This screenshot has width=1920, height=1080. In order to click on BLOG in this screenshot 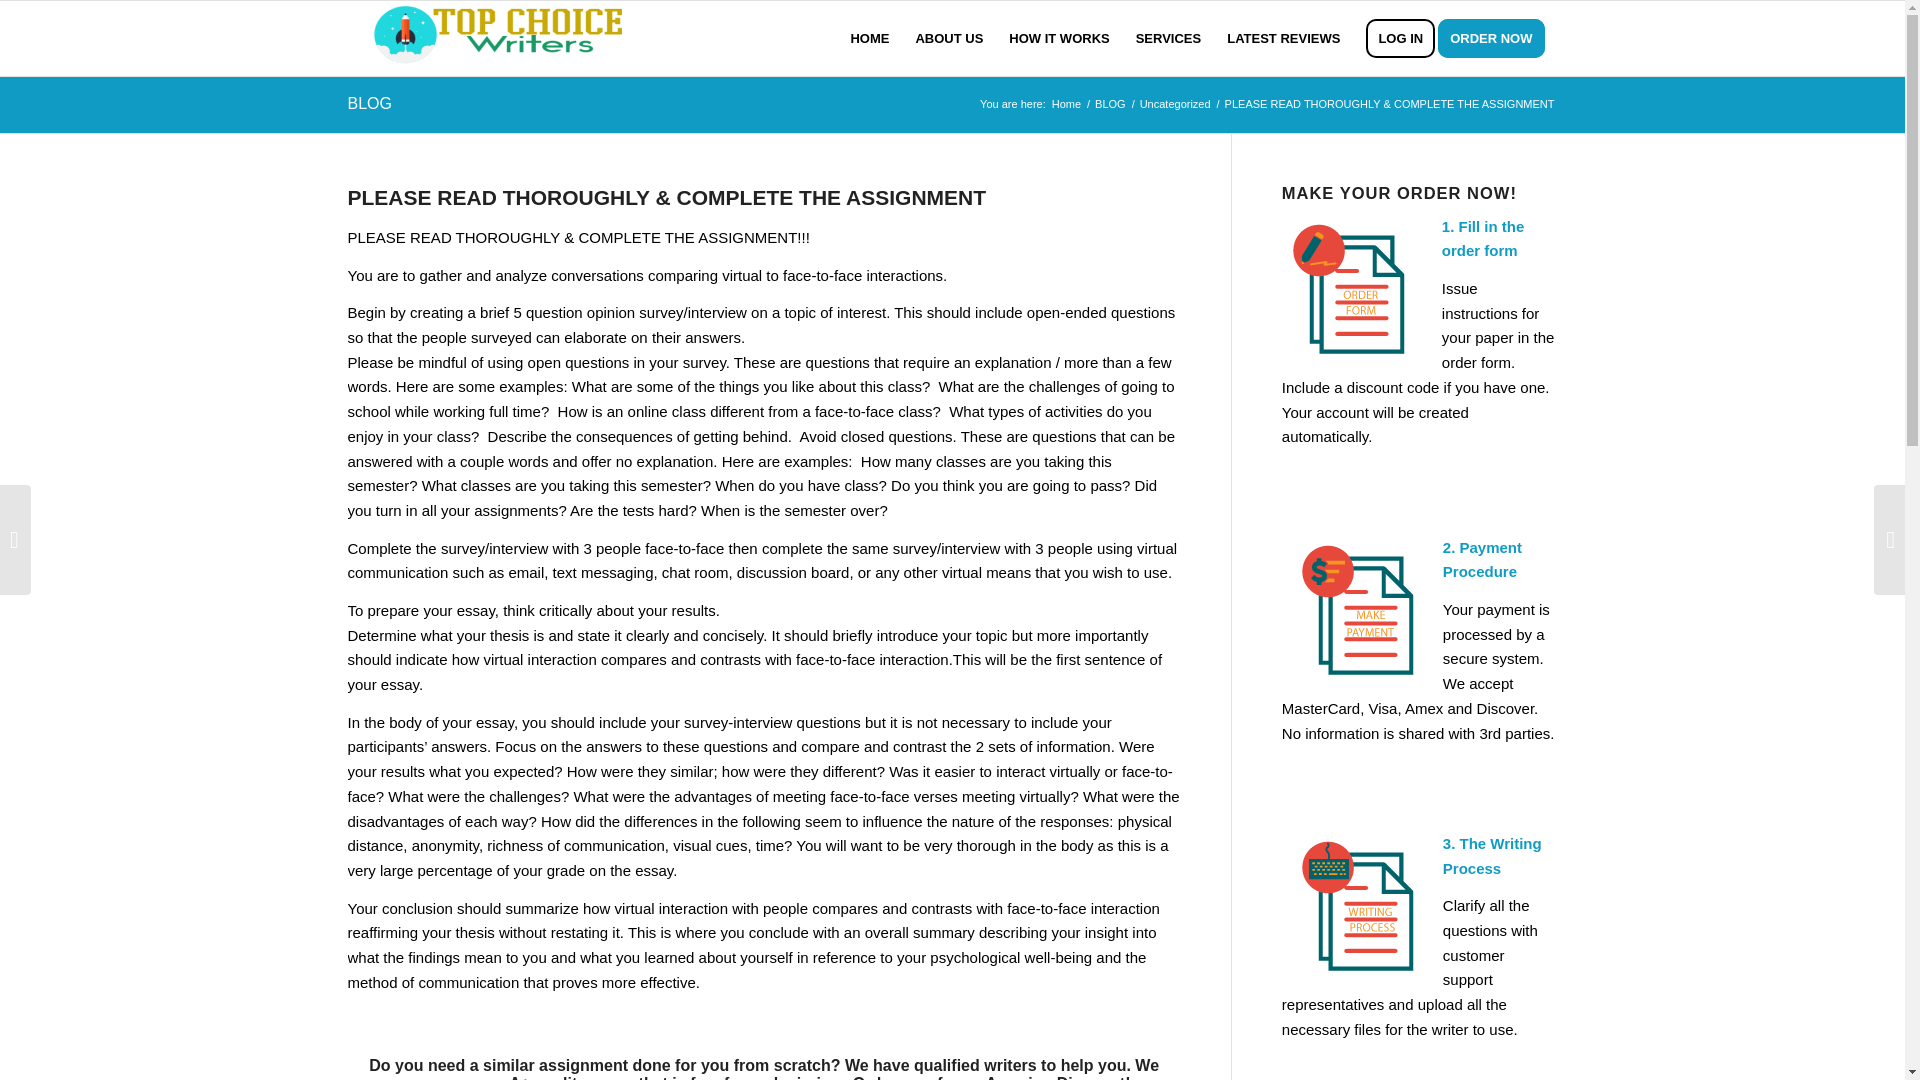, I will do `click(369, 104)`.